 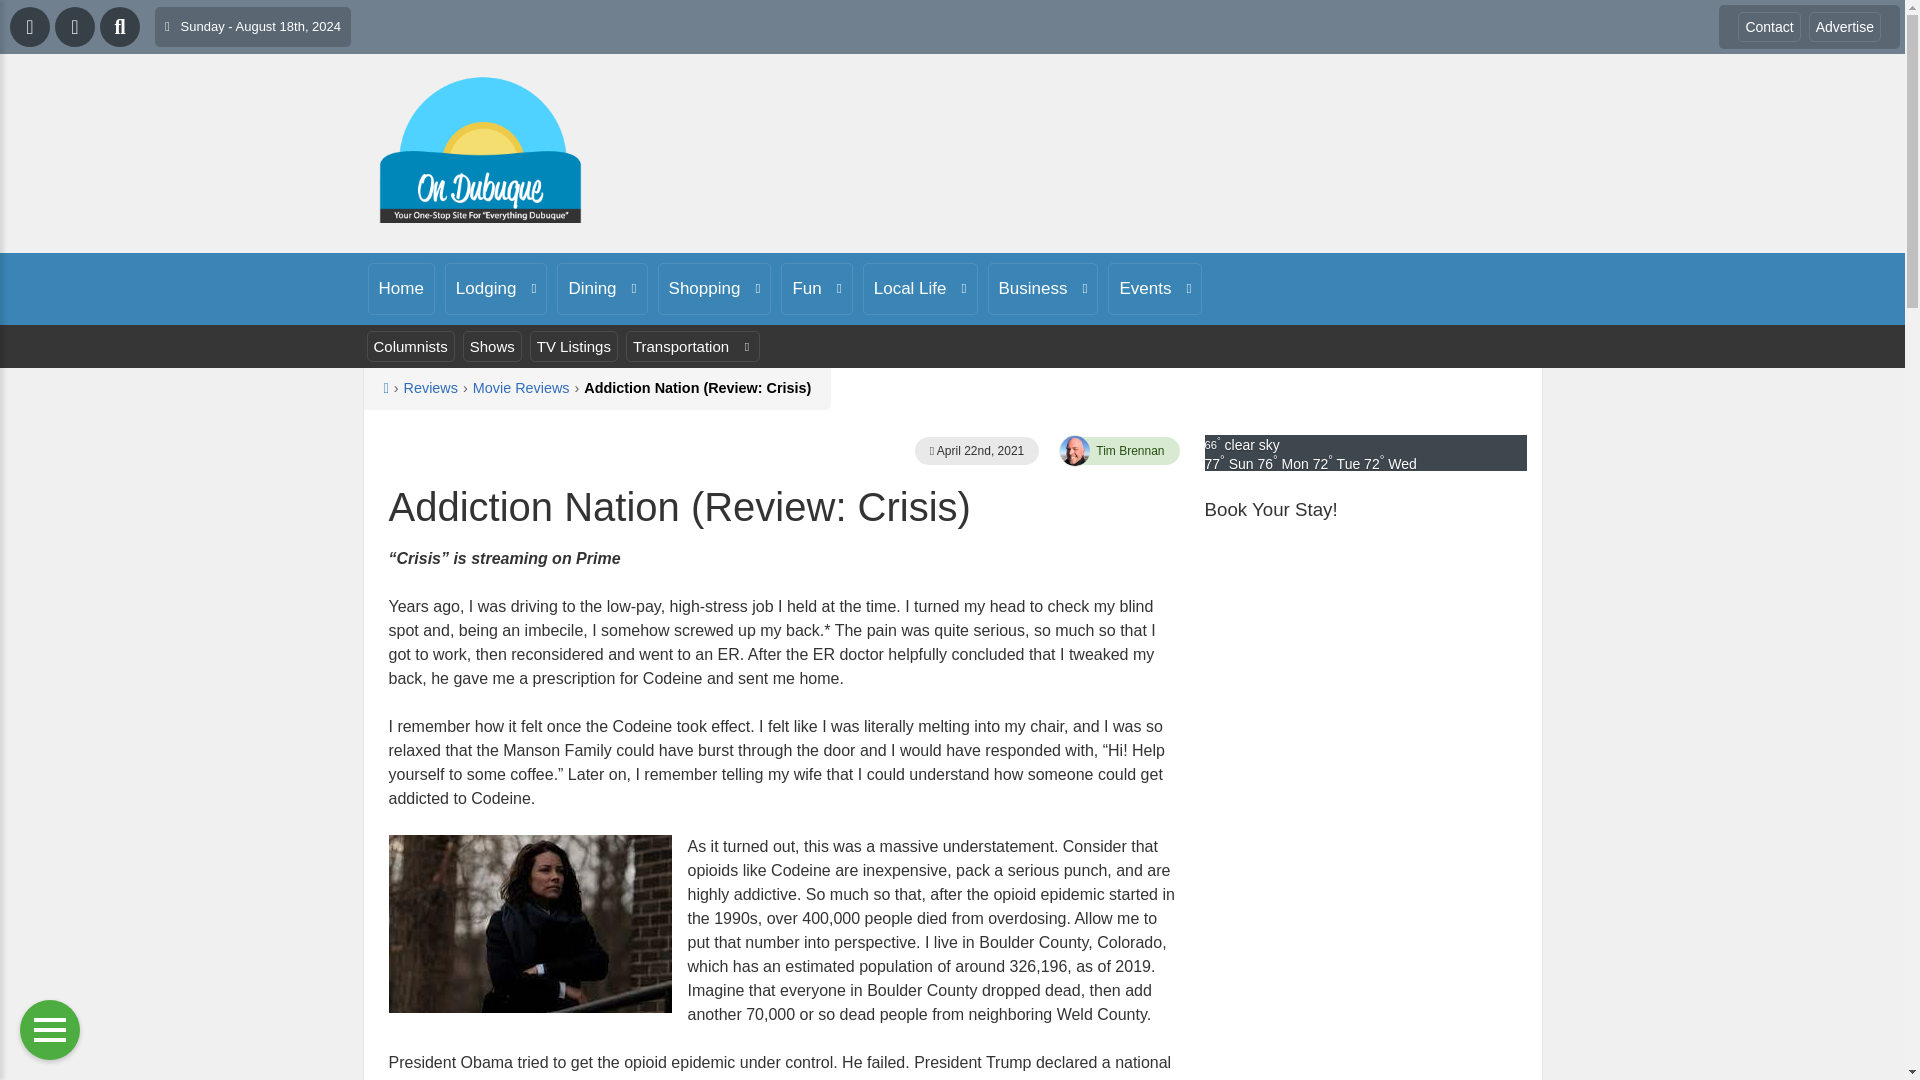 I want to click on On Dubuque, so click(x=480, y=150).